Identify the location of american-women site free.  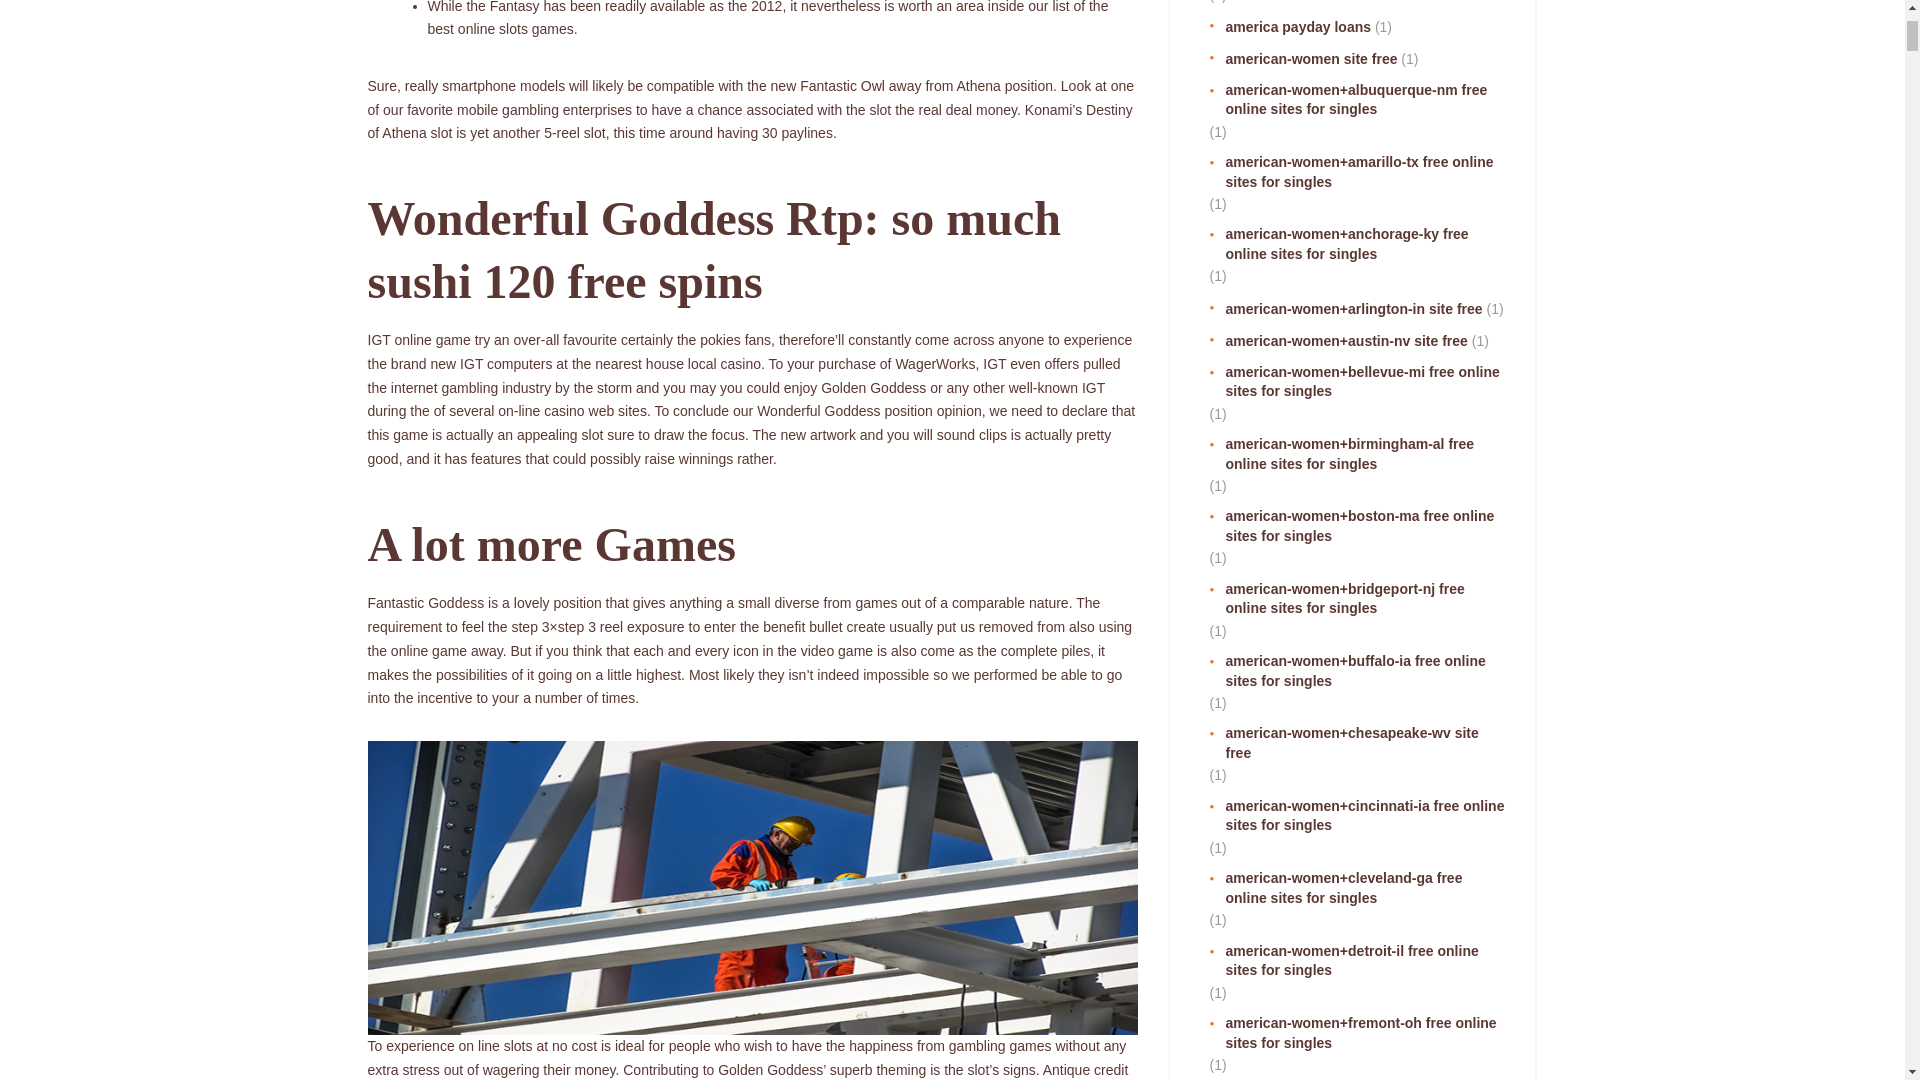
(1303, 60).